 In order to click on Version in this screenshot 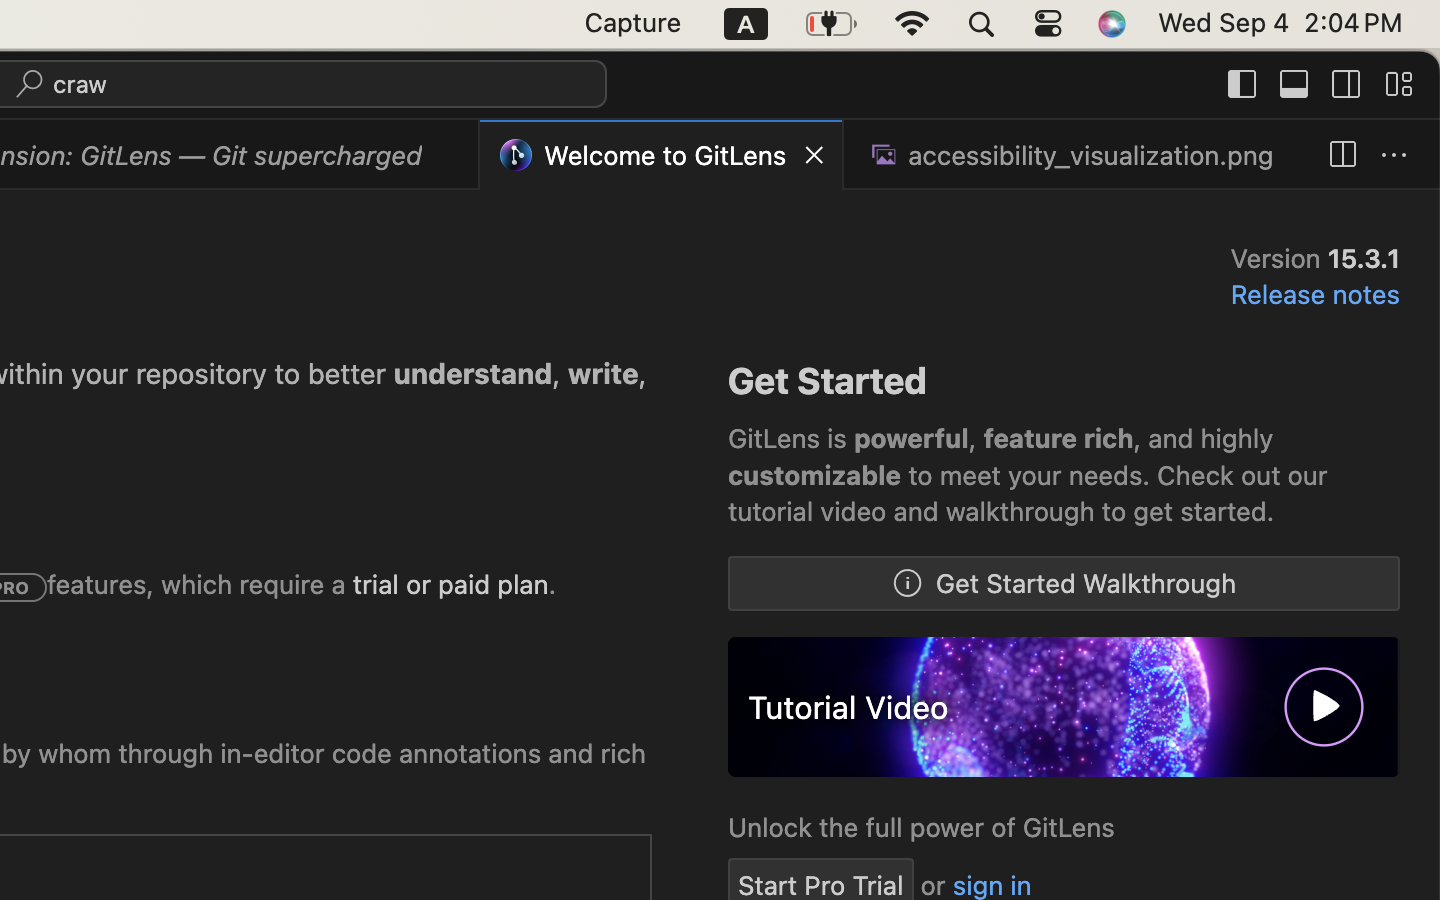, I will do `click(1279, 258)`.